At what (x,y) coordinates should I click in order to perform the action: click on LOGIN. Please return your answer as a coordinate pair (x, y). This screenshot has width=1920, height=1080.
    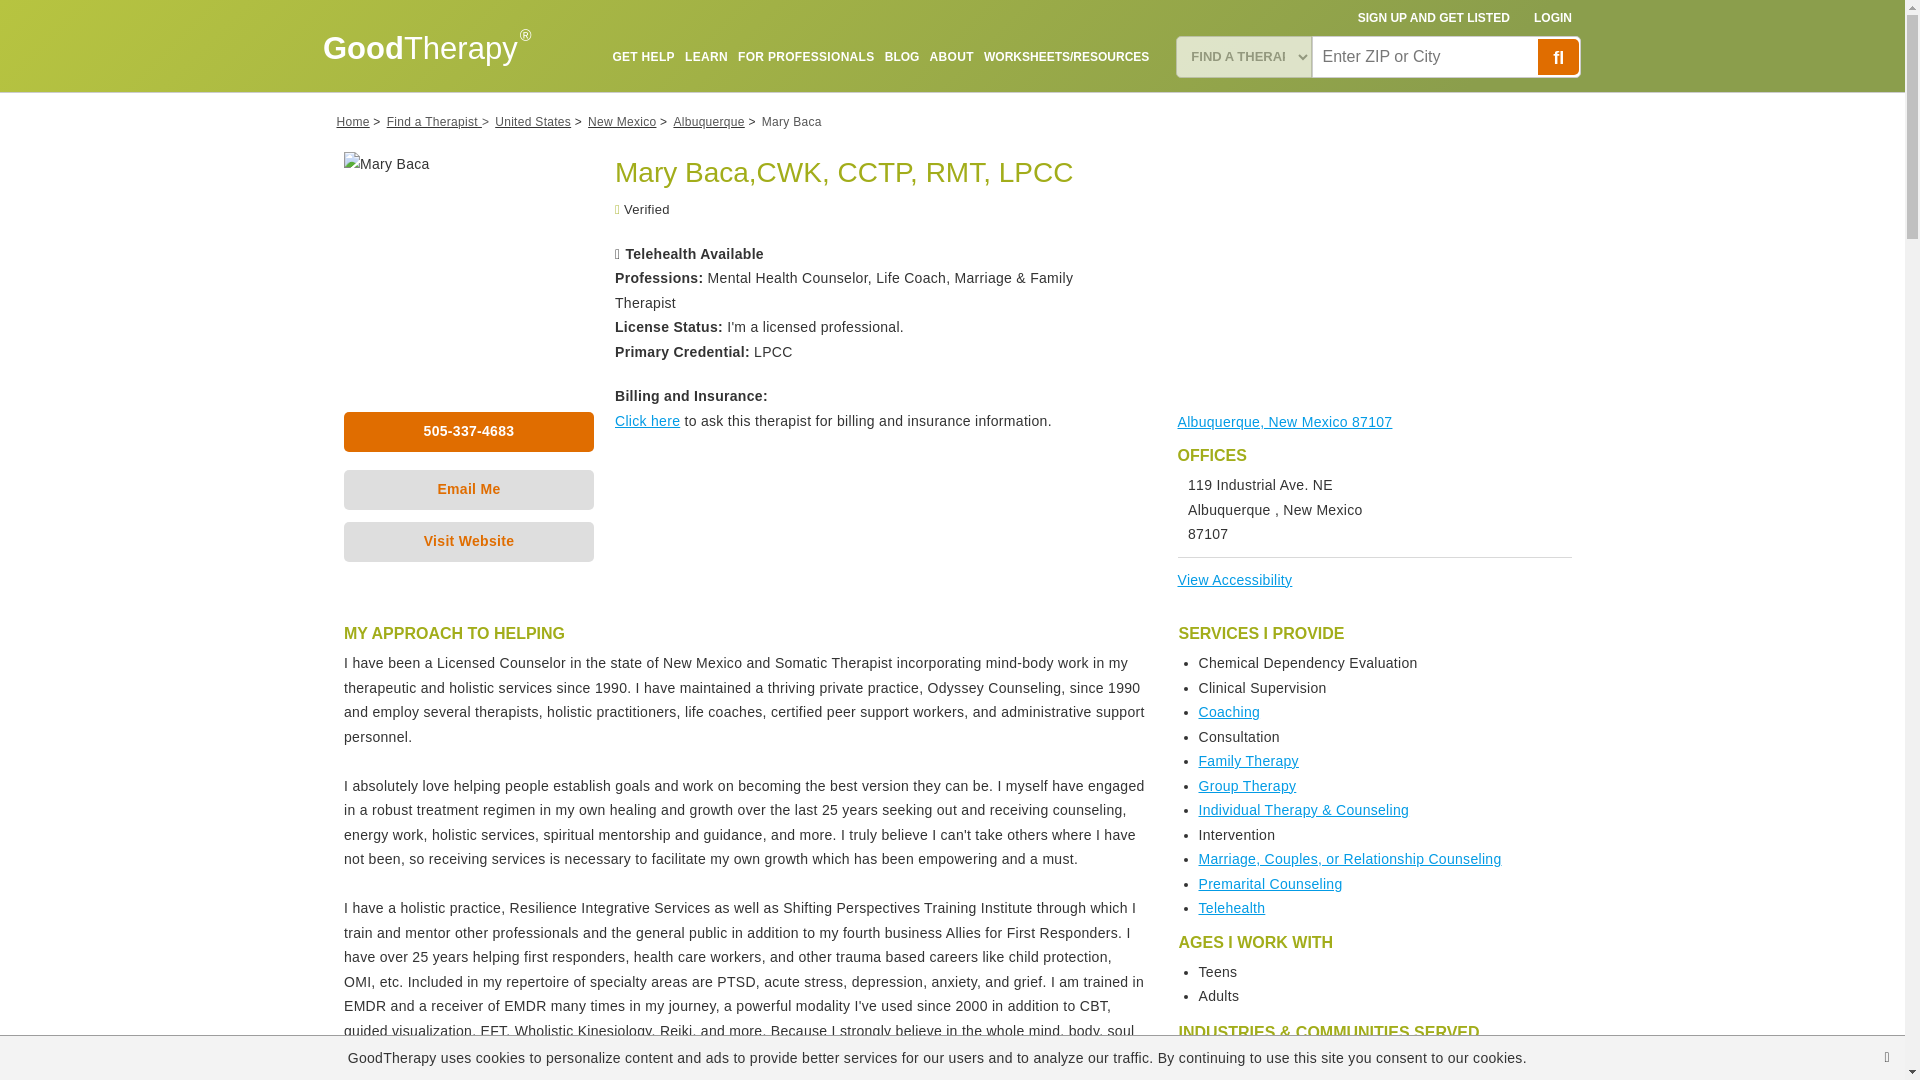
    Looking at the image, I should click on (1553, 18).